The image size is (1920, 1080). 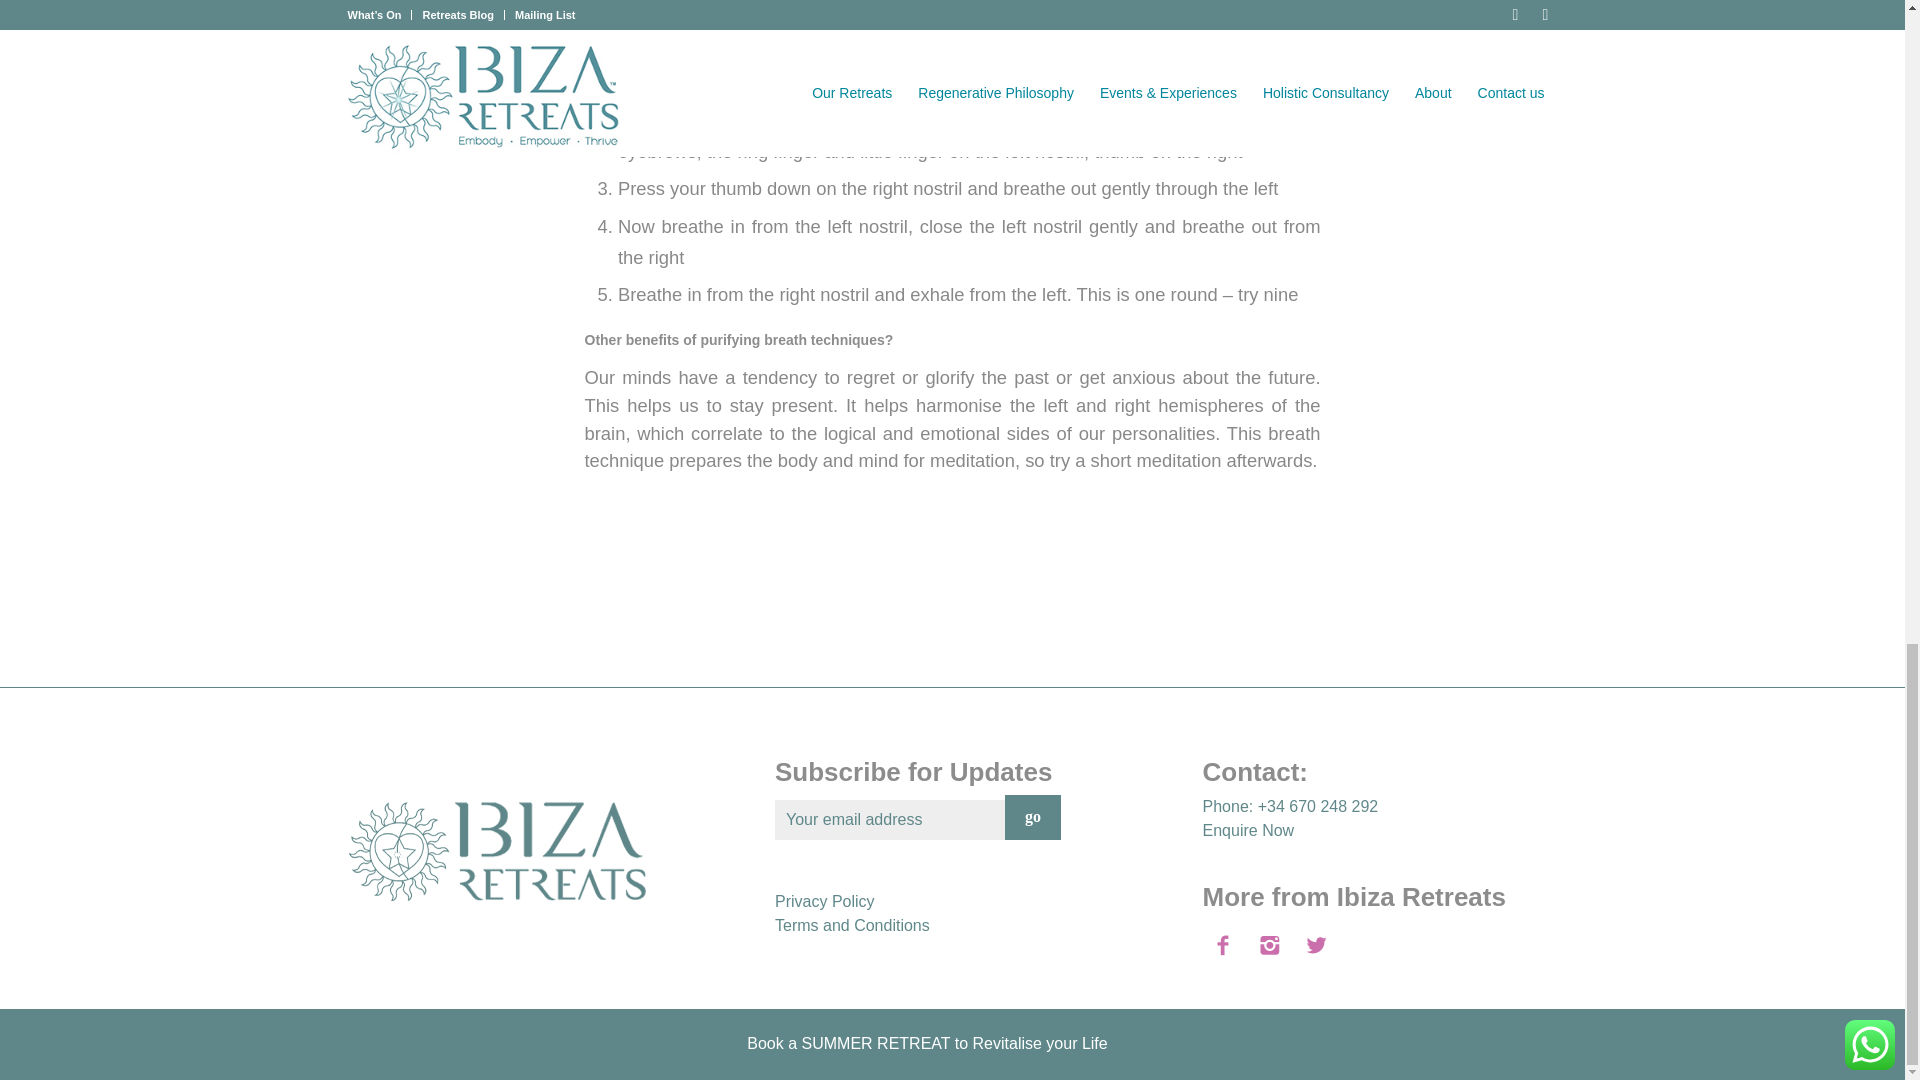 I want to click on Privacy Policy, so click(x=825, y=902).